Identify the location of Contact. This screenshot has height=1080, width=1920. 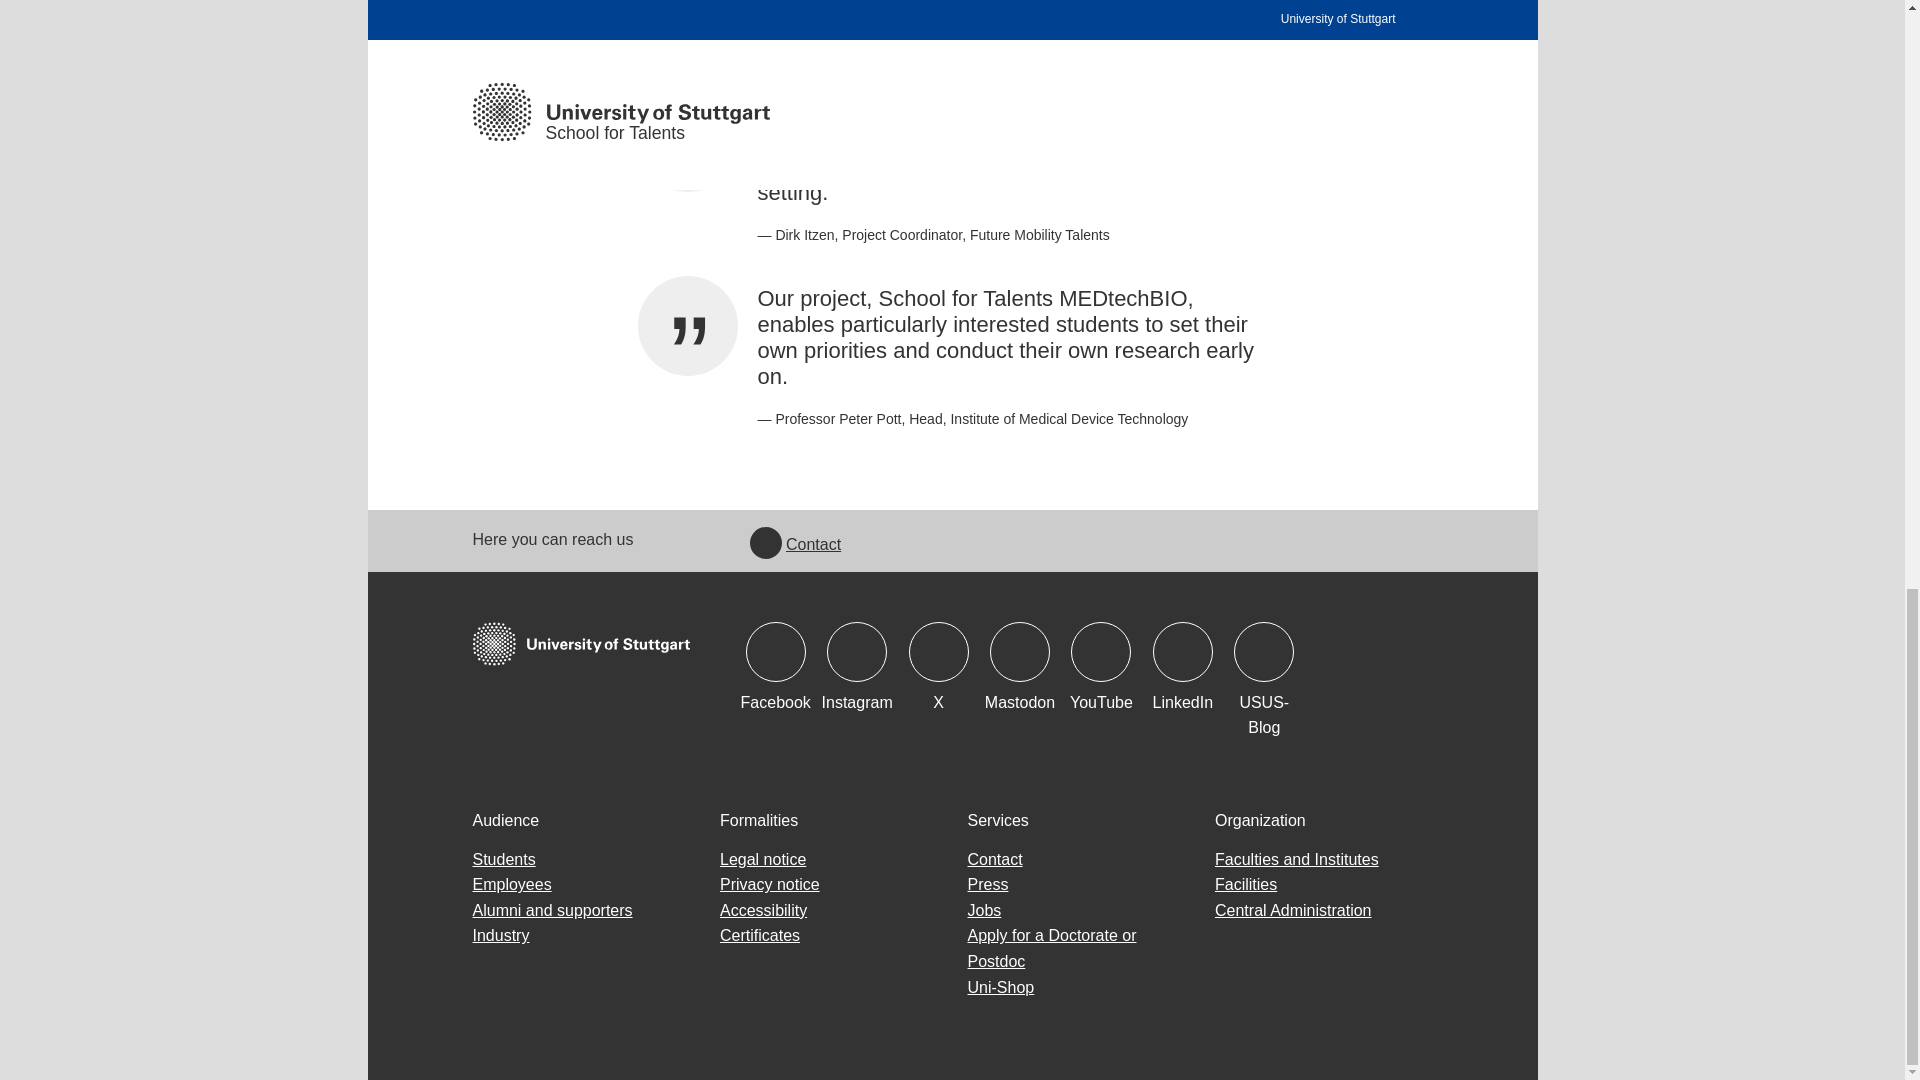
(795, 544).